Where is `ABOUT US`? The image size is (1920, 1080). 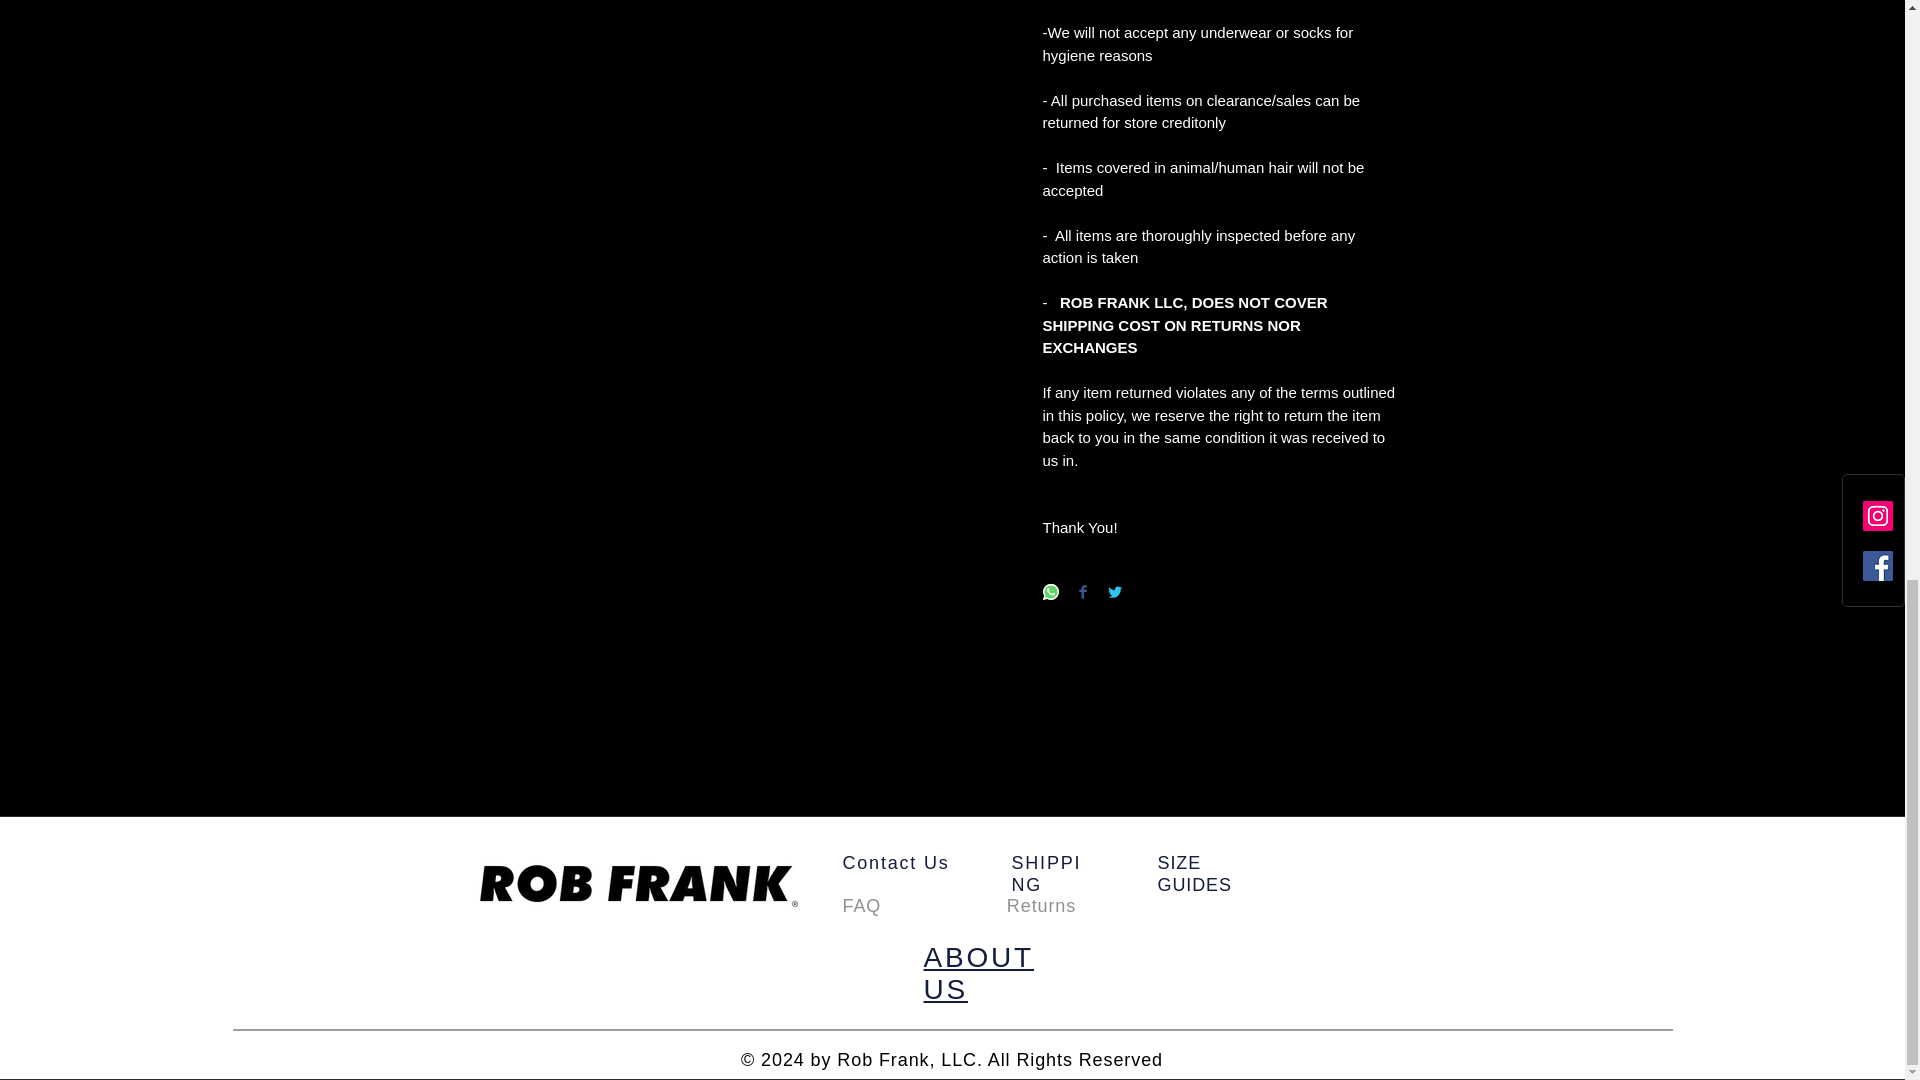 ABOUT US is located at coordinates (978, 973).